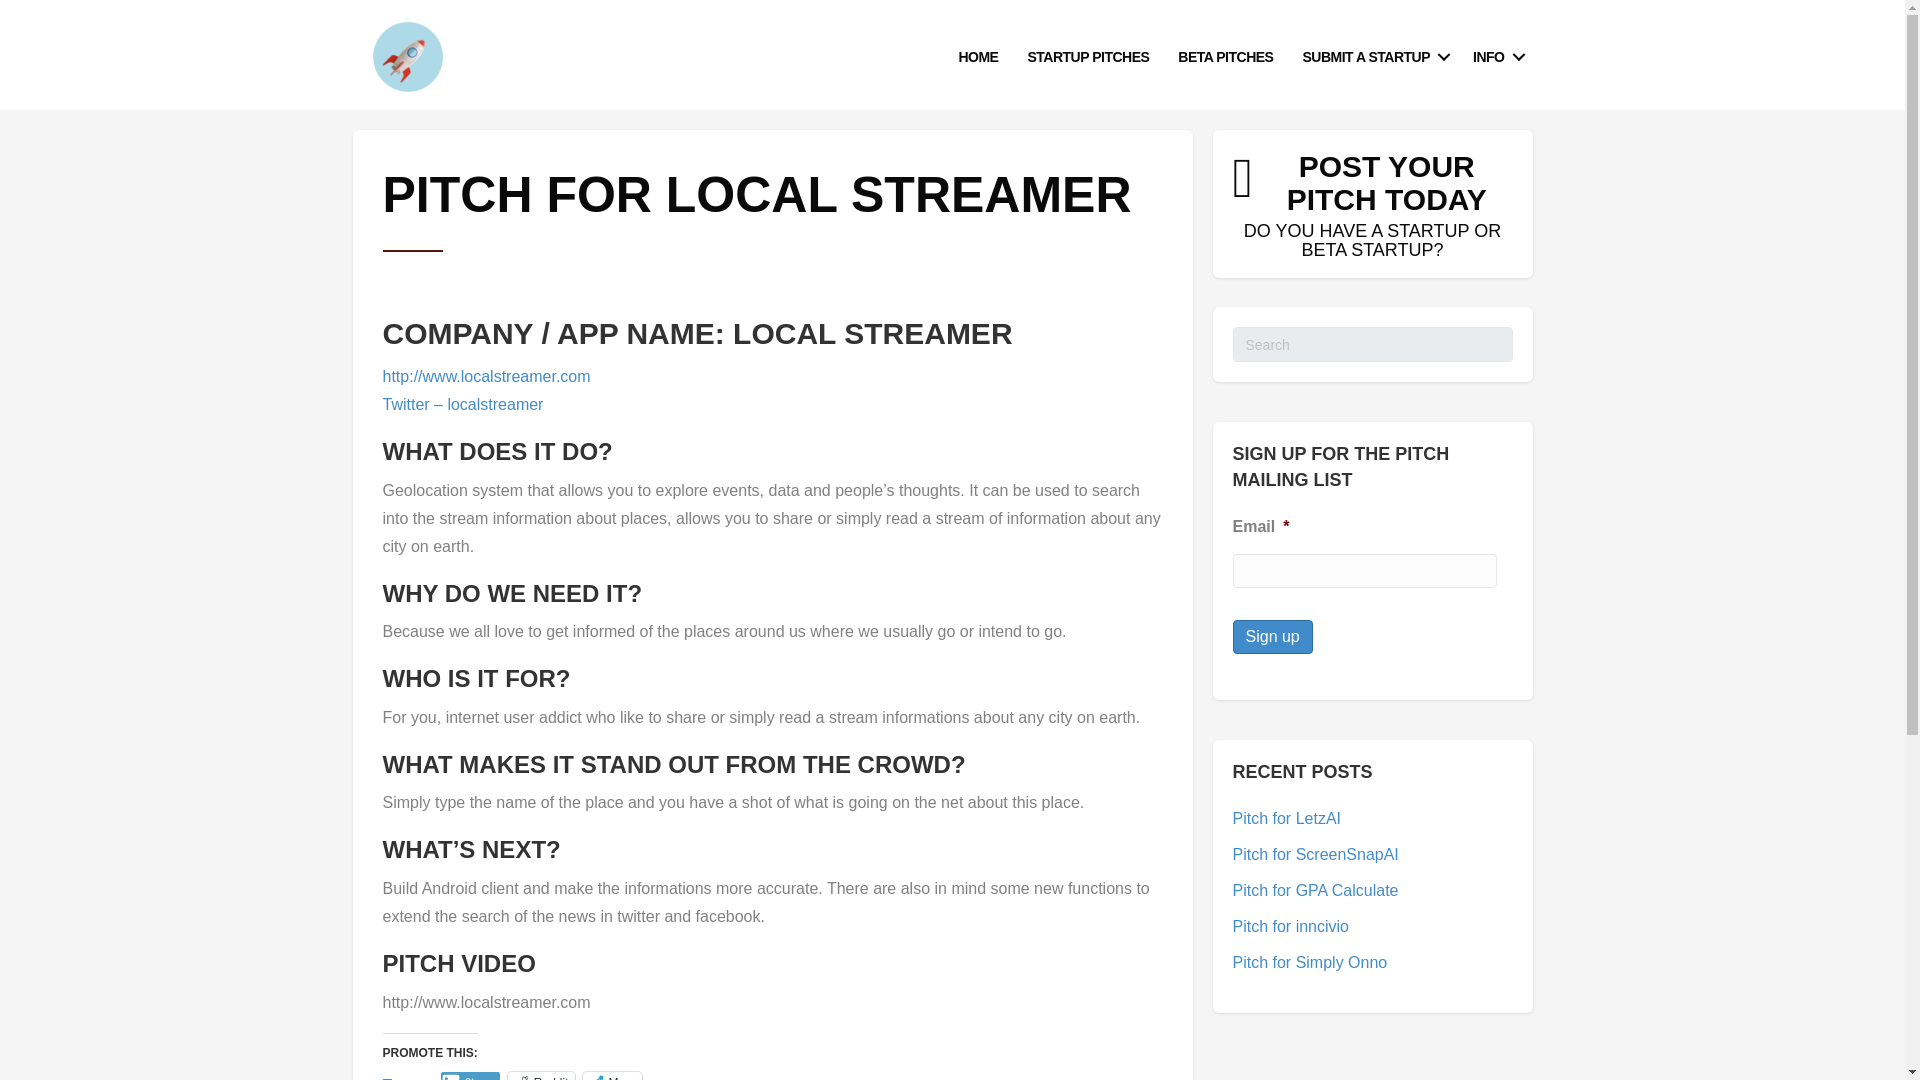 The image size is (1920, 1080). I want to click on Tweet, so click(403, 1076).